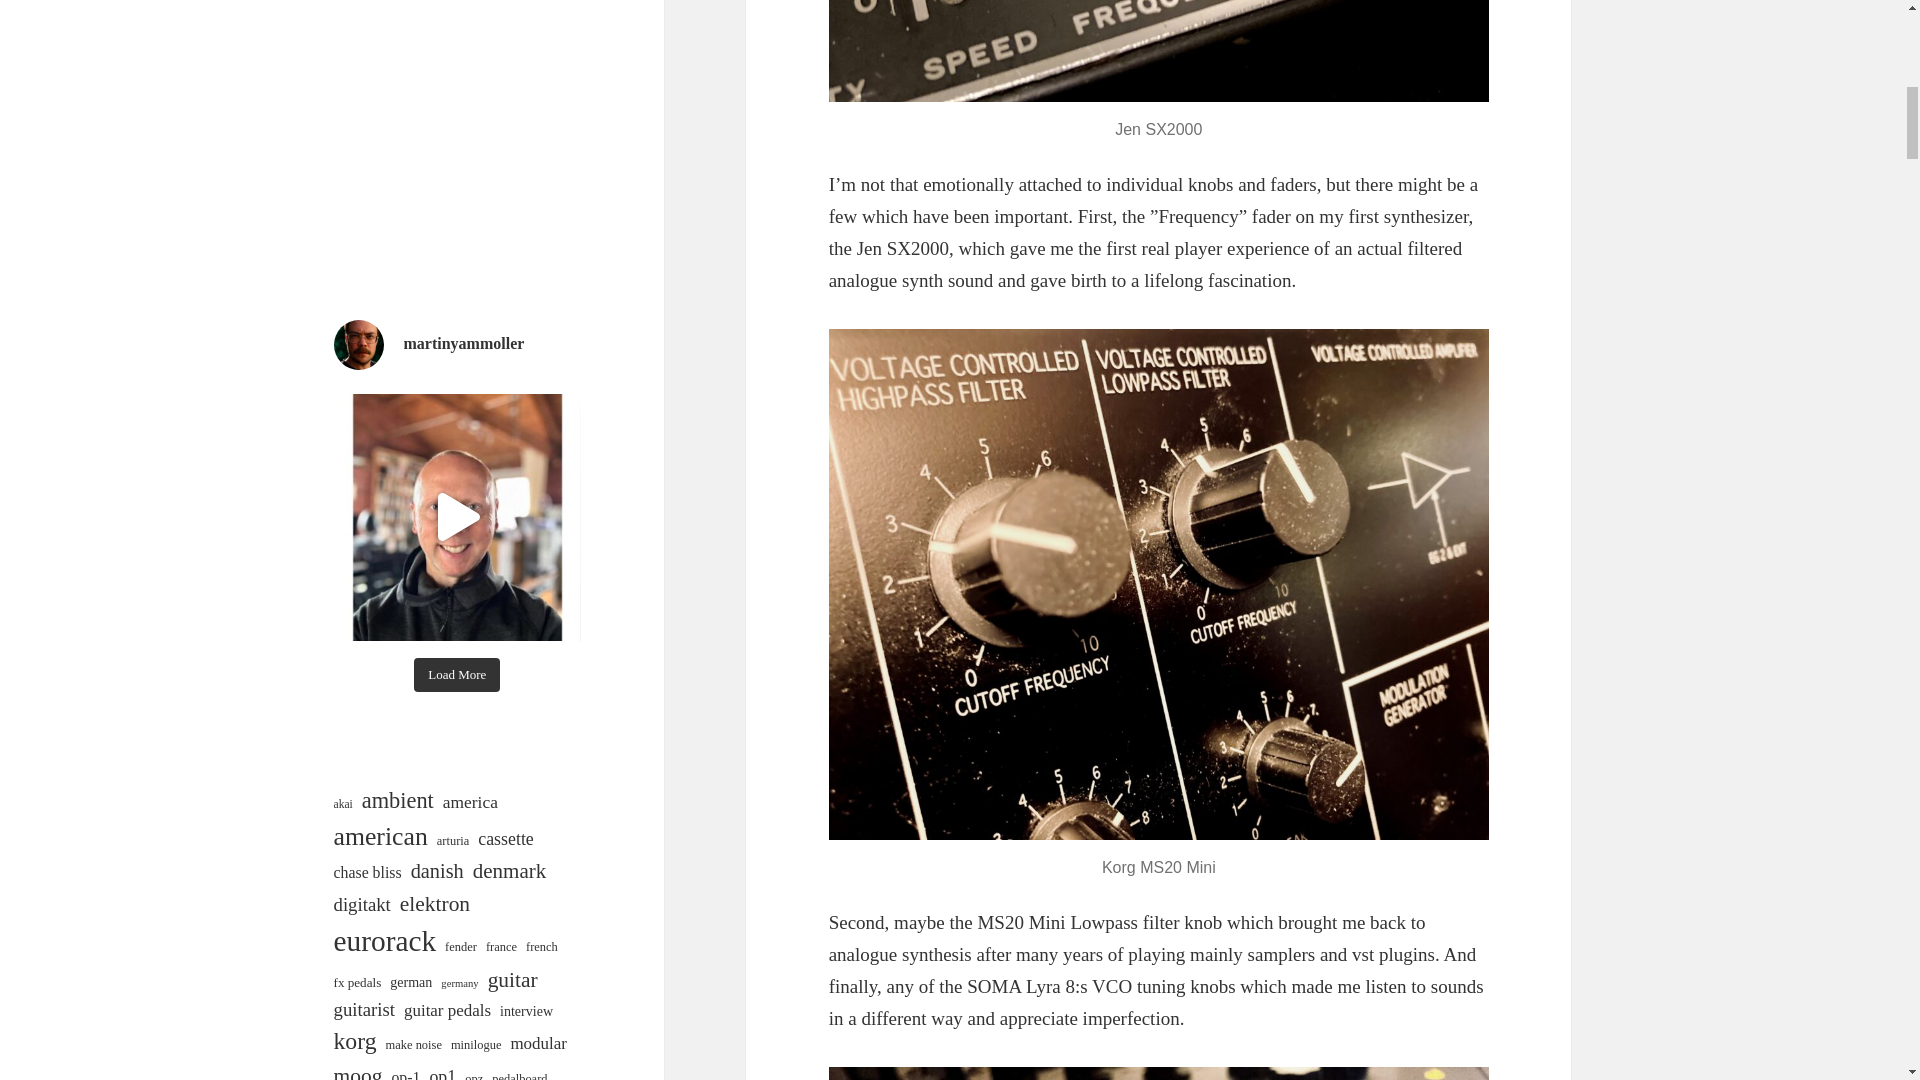 The width and height of the screenshot is (1920, 1080). What do you see at coordinates (410, 982) in the screenshot?
I see `german` at bounding box center [410, 982].